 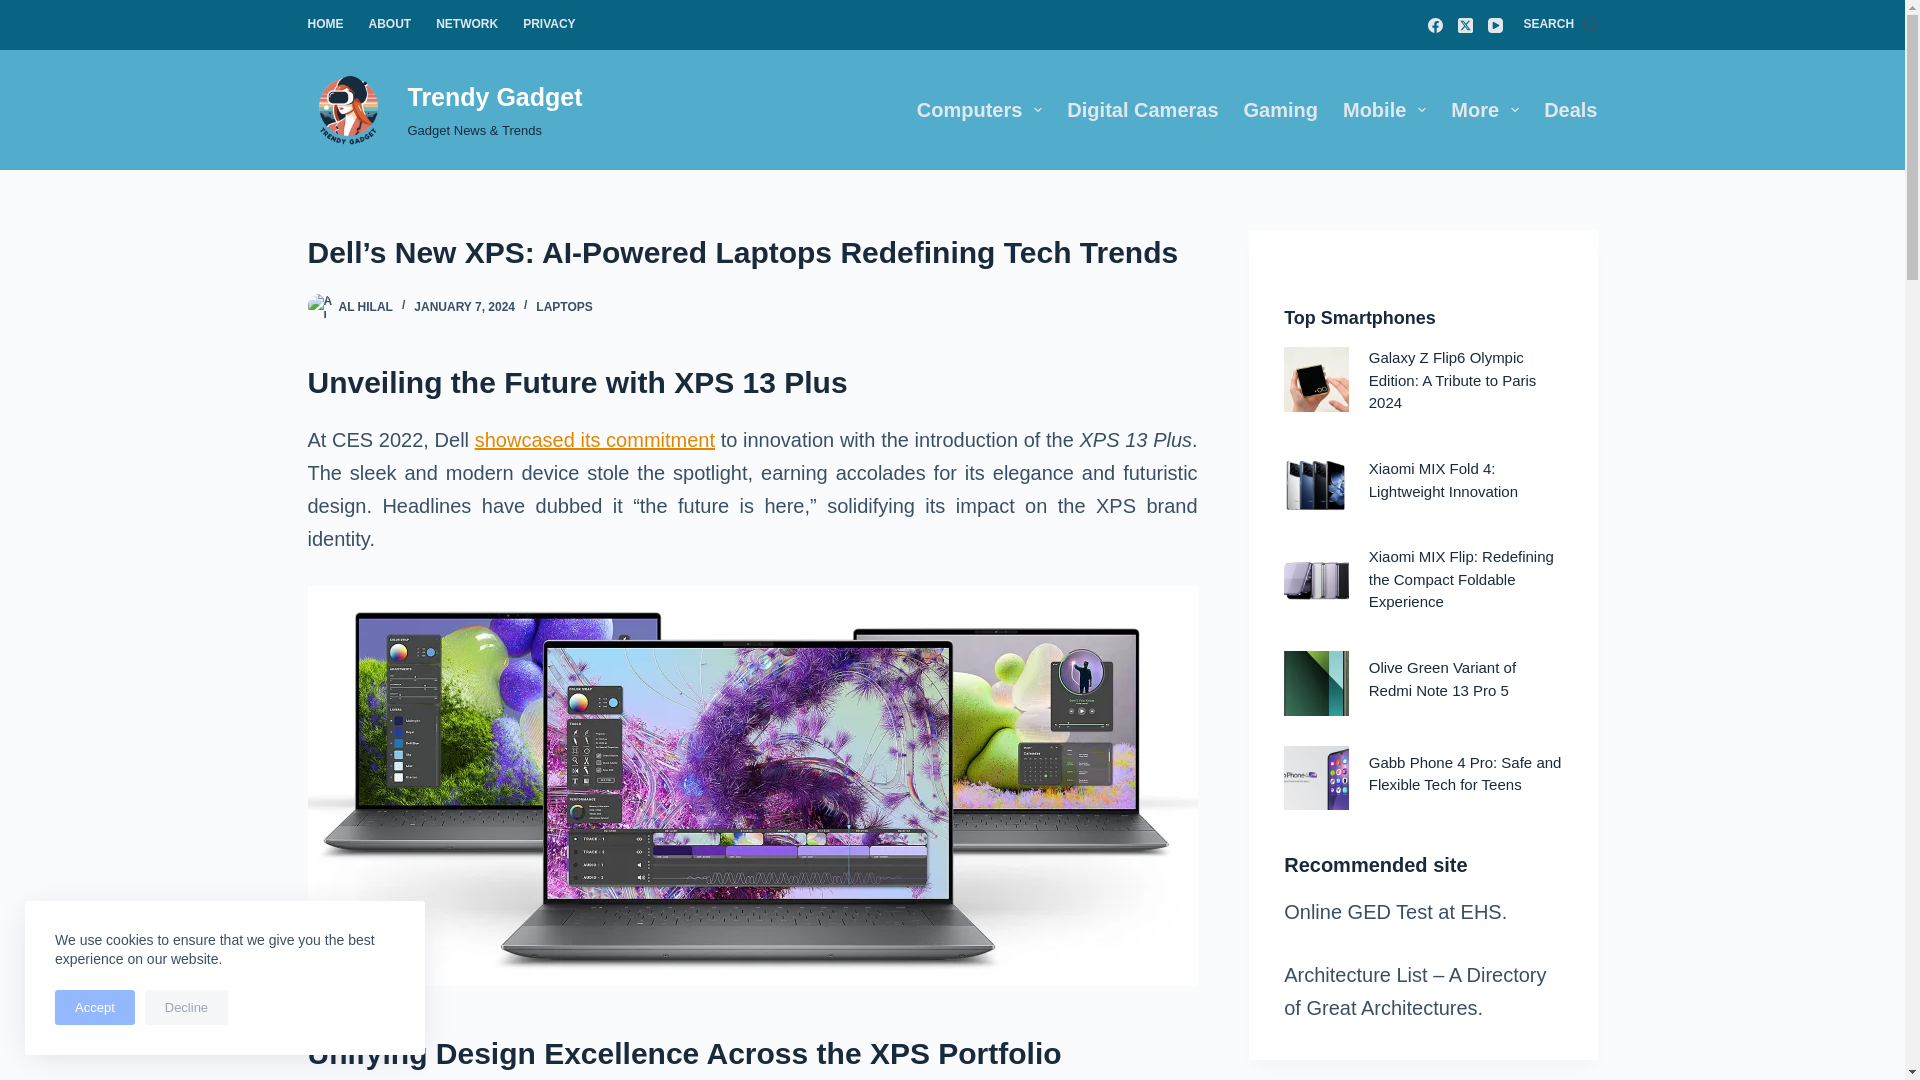 I want to click on Posts by Al Hilal, so click(x=364, y=307).